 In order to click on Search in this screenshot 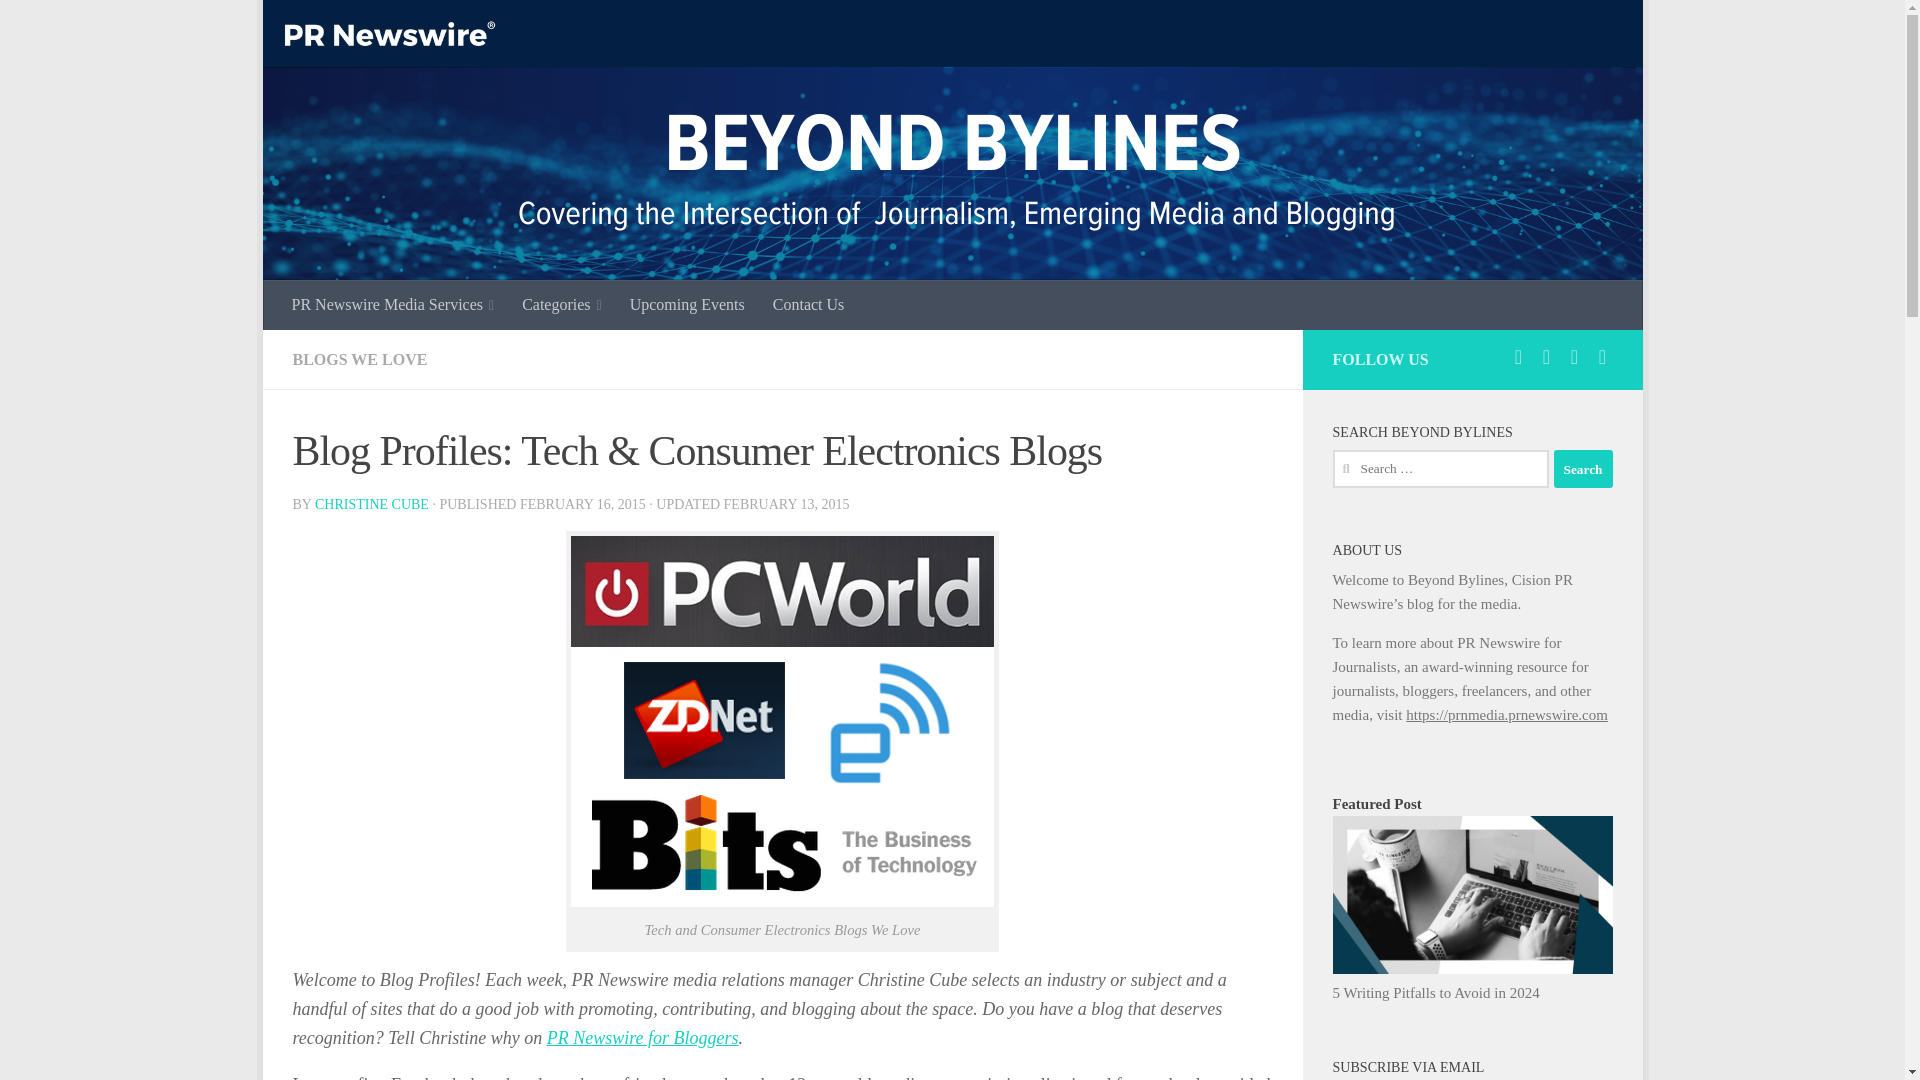, I will do `click(1582, 469)`.